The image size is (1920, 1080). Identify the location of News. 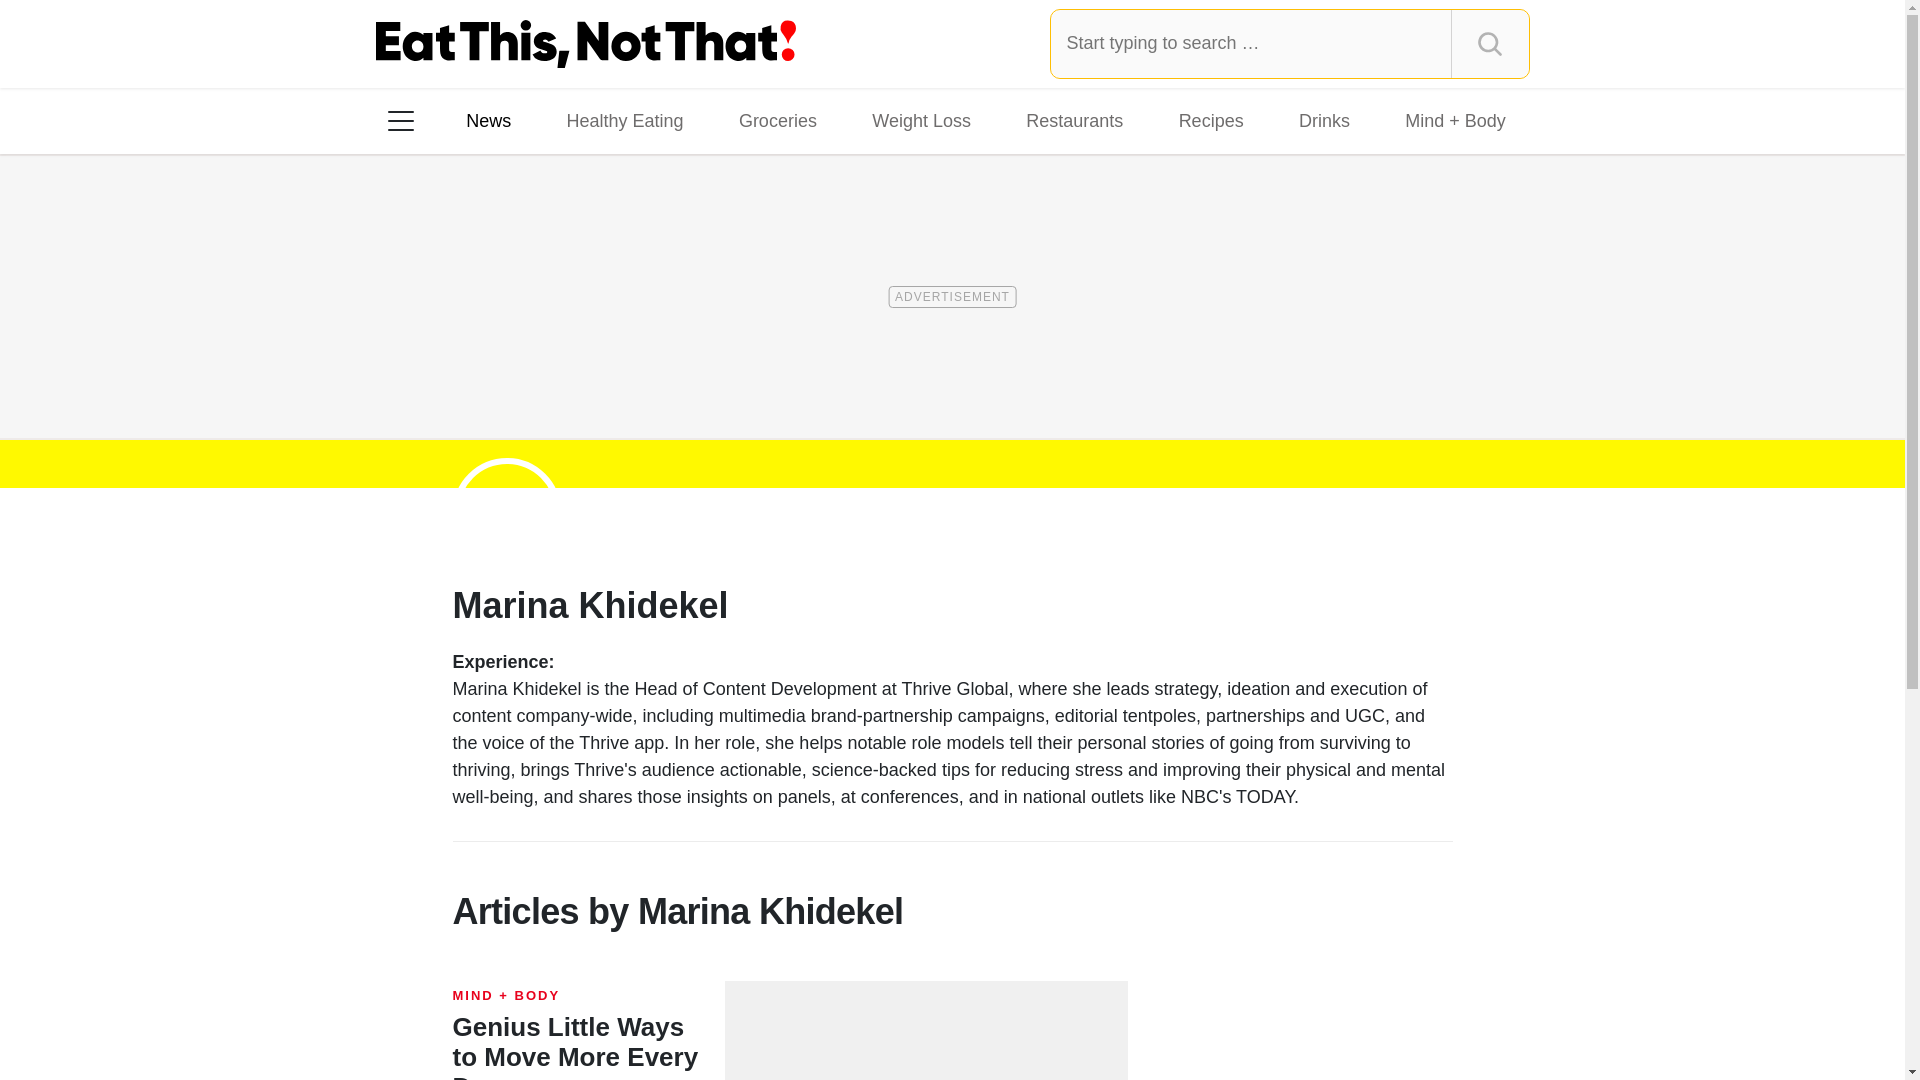
(488, 120).